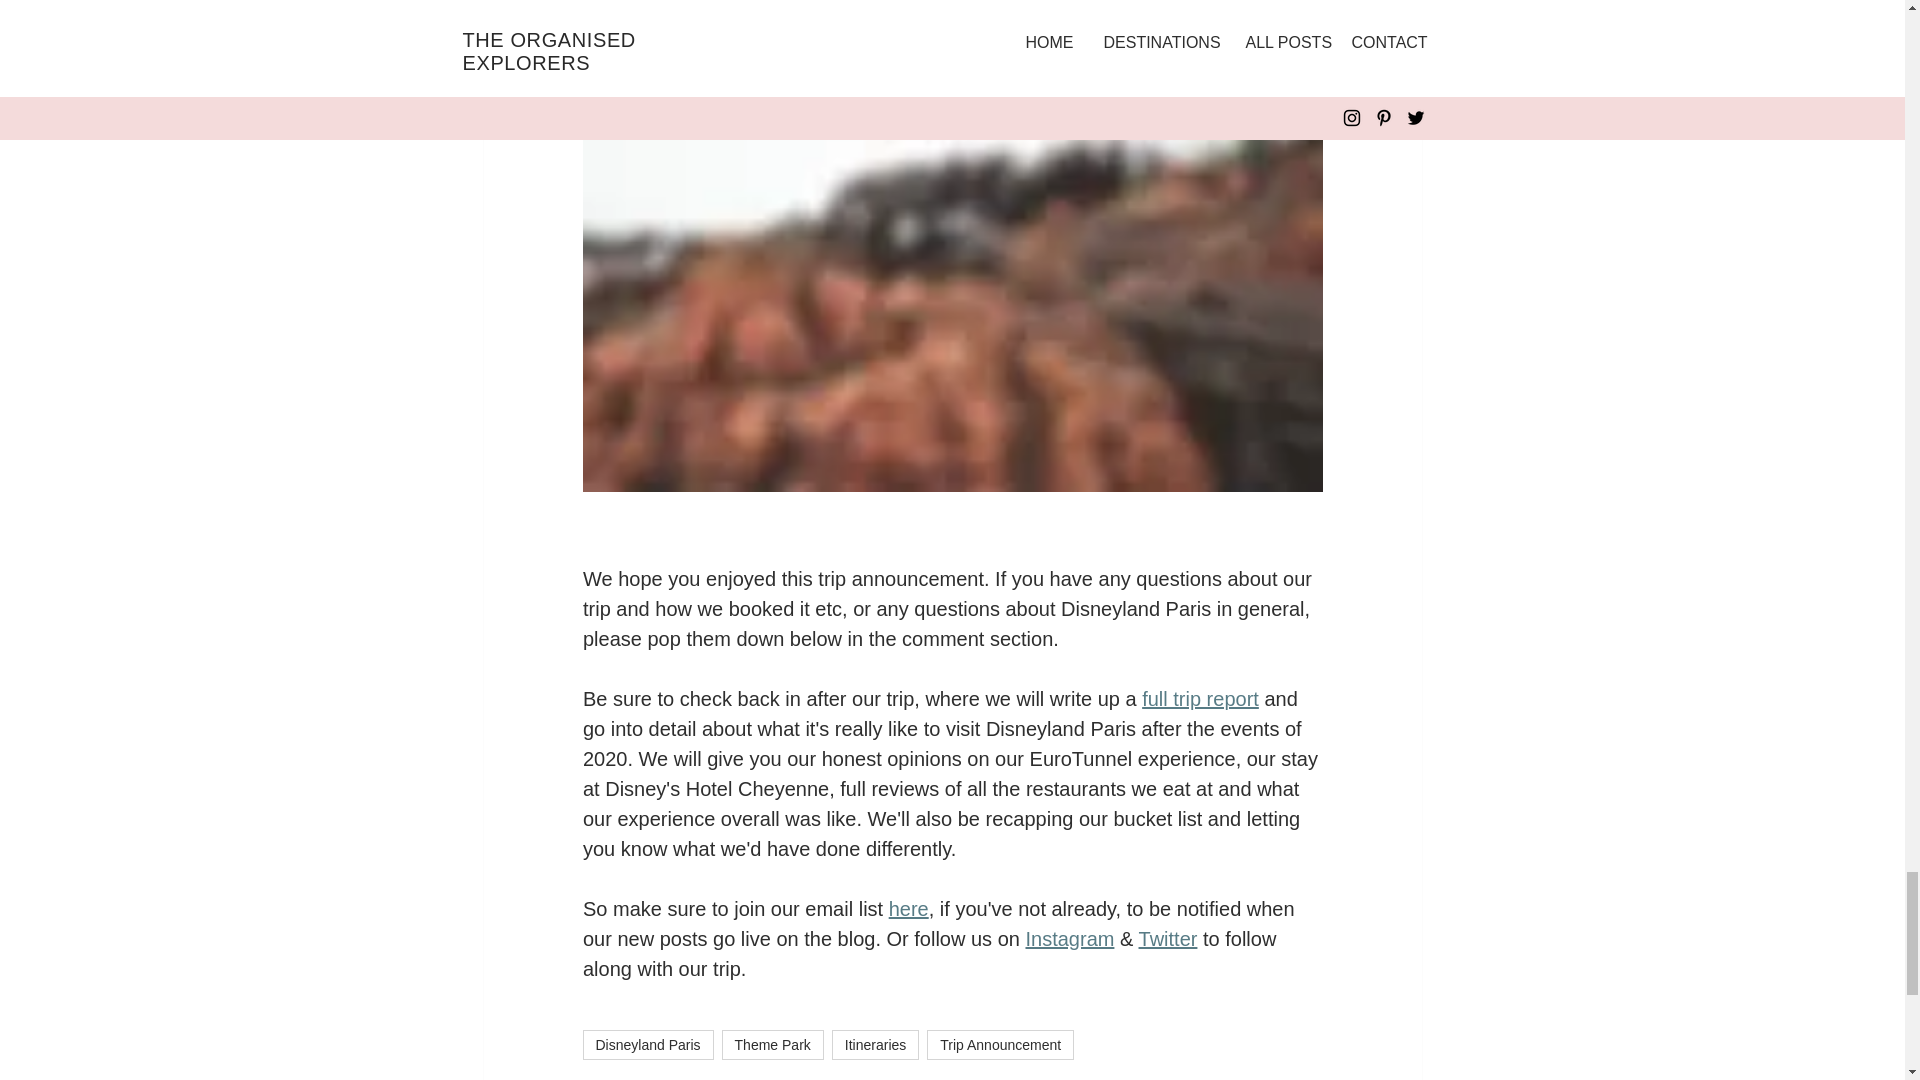 The width and height of the screenshot is (1920, 1080). What do you see at coordinates (875, 1044) in the screenshot?
I see `Itineraries` at bounding box center [875, 1044].